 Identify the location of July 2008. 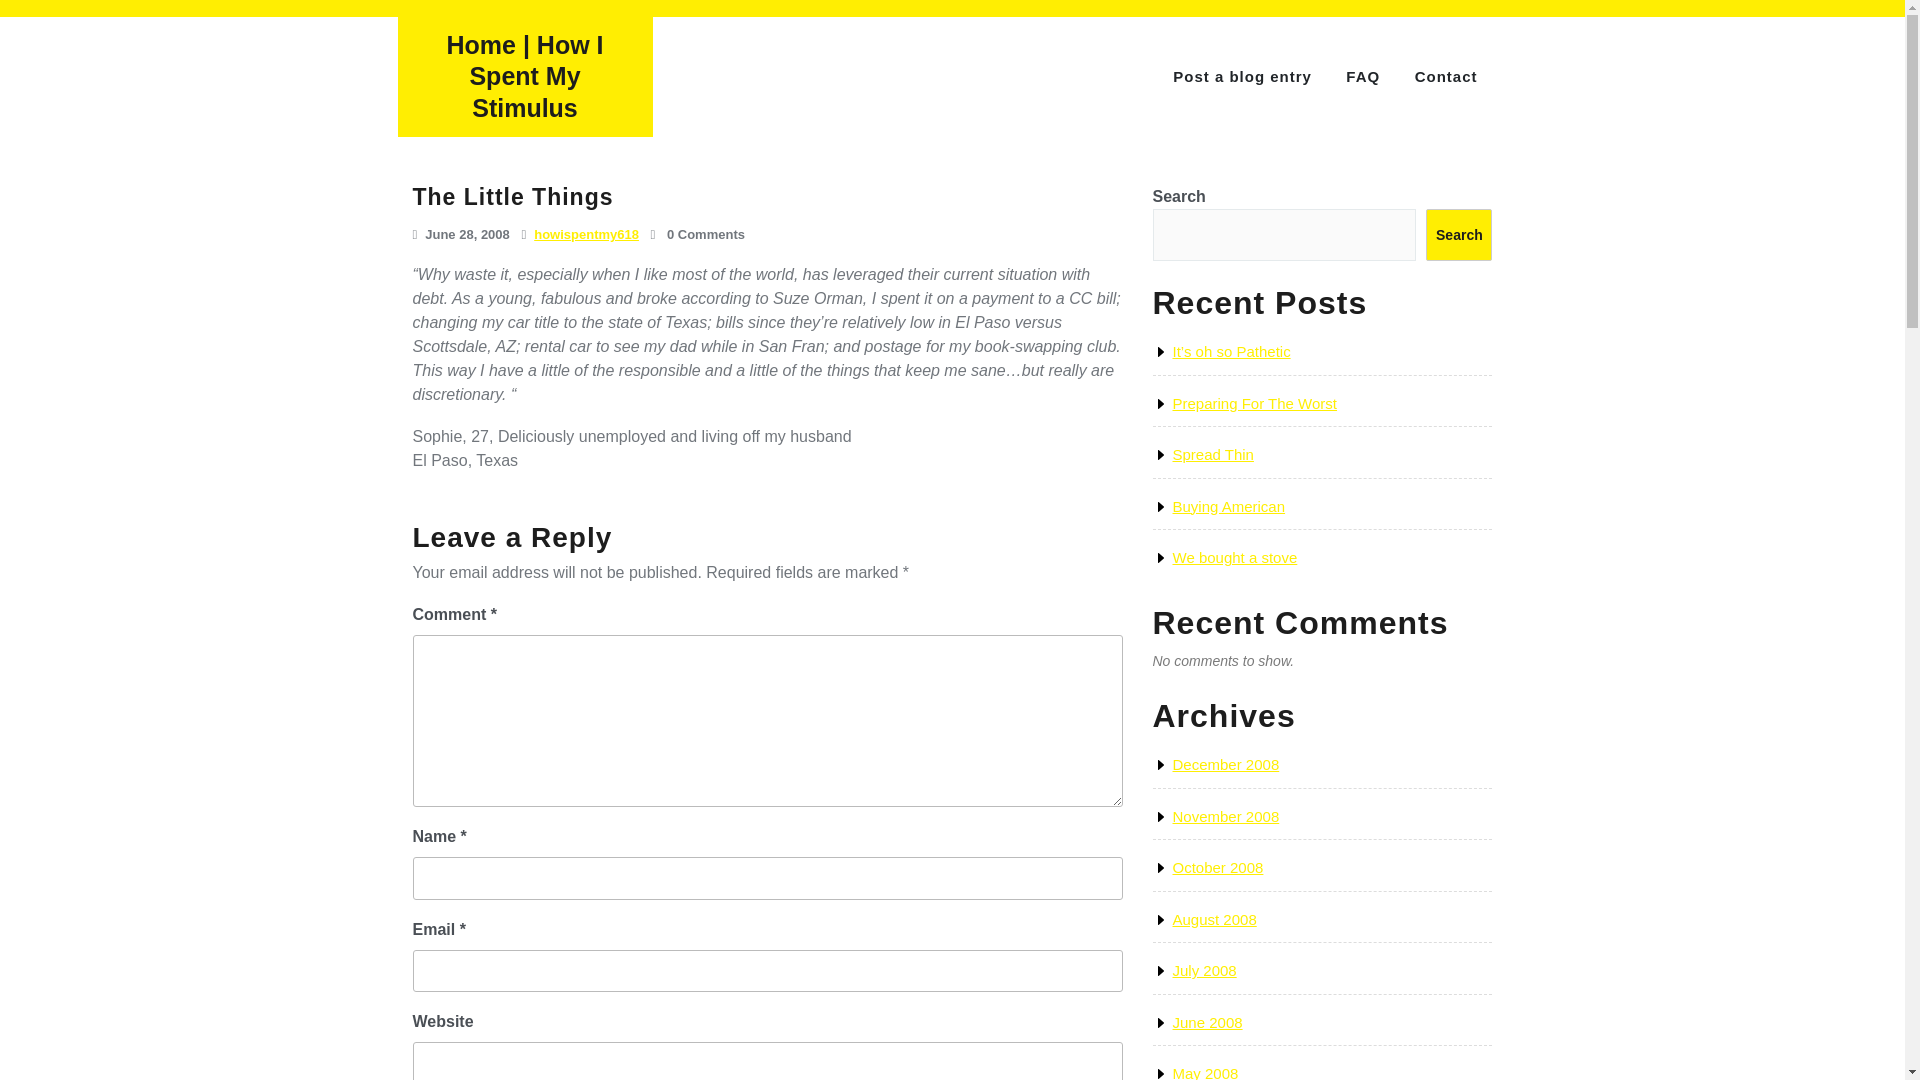
(1204, 970).